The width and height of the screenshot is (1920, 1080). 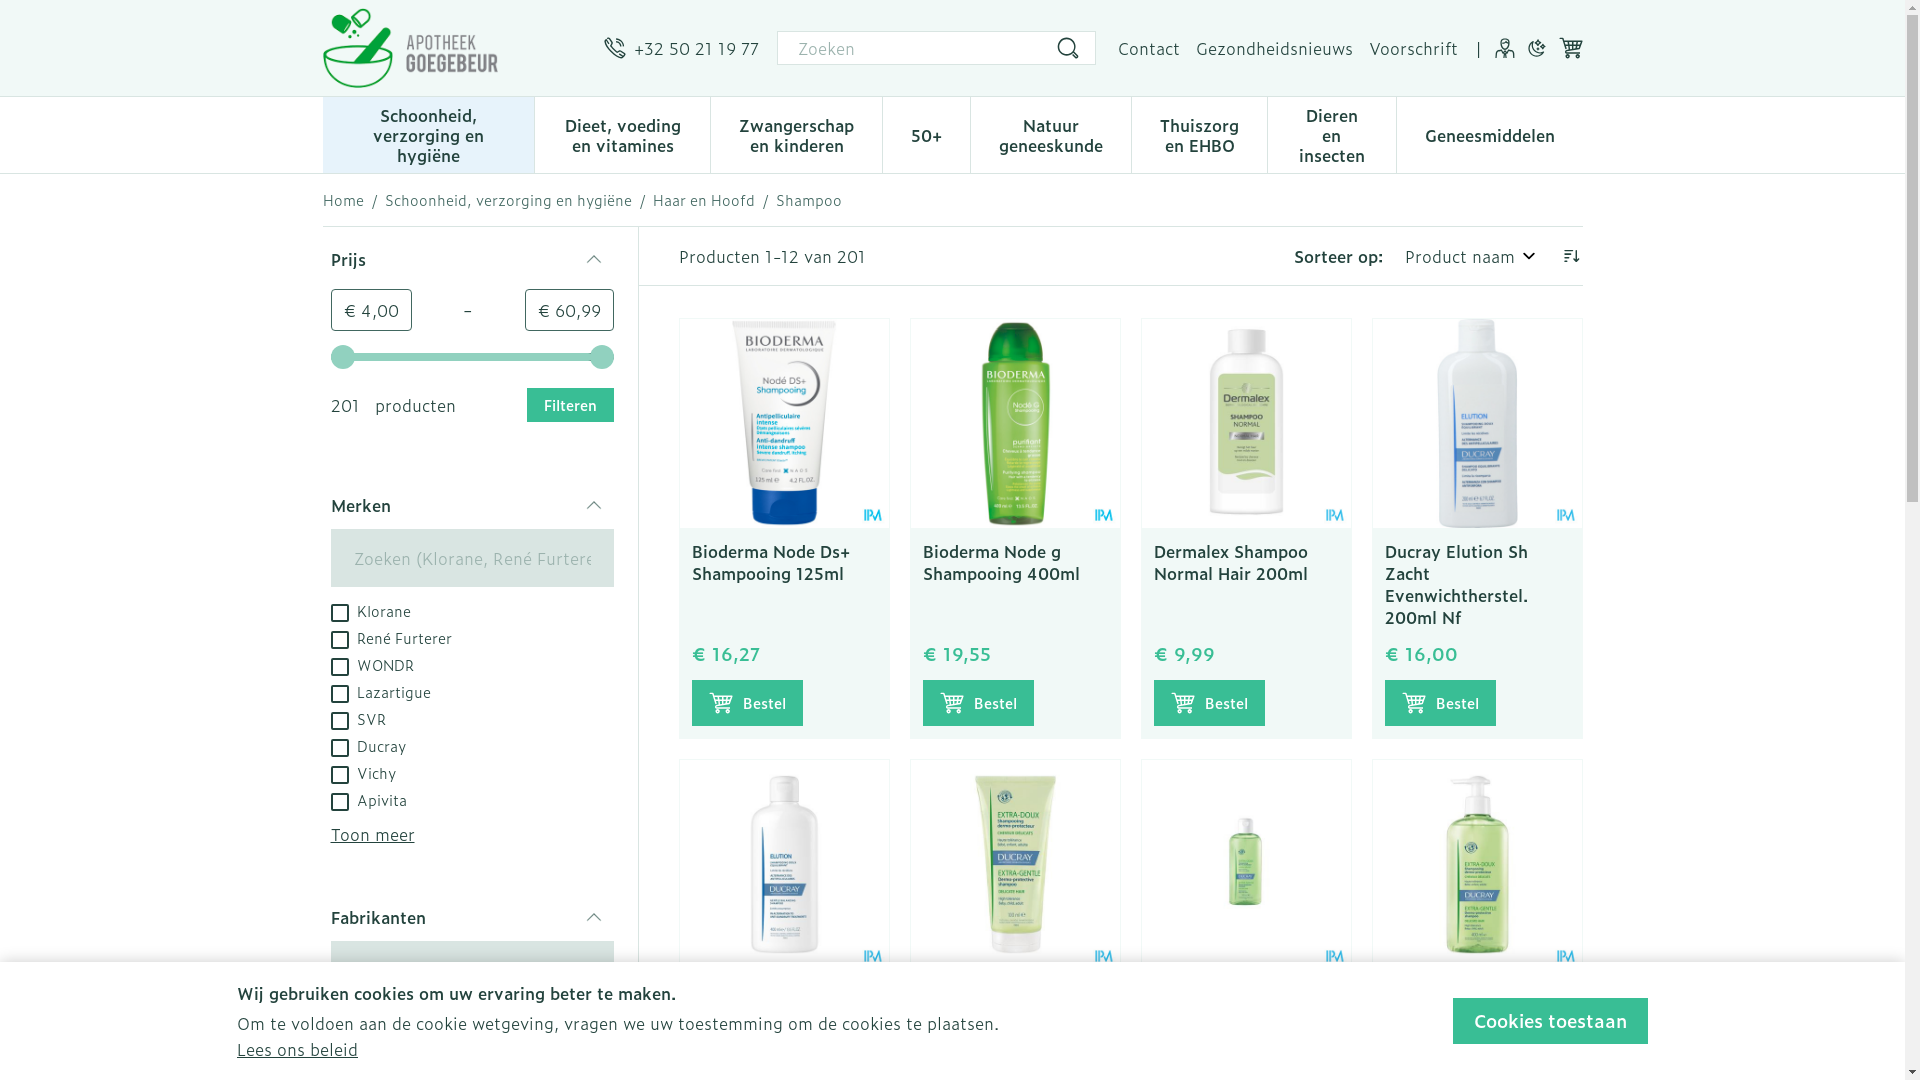 I want to click on Natuur geneeskunde, so click(x=1051, y=133).